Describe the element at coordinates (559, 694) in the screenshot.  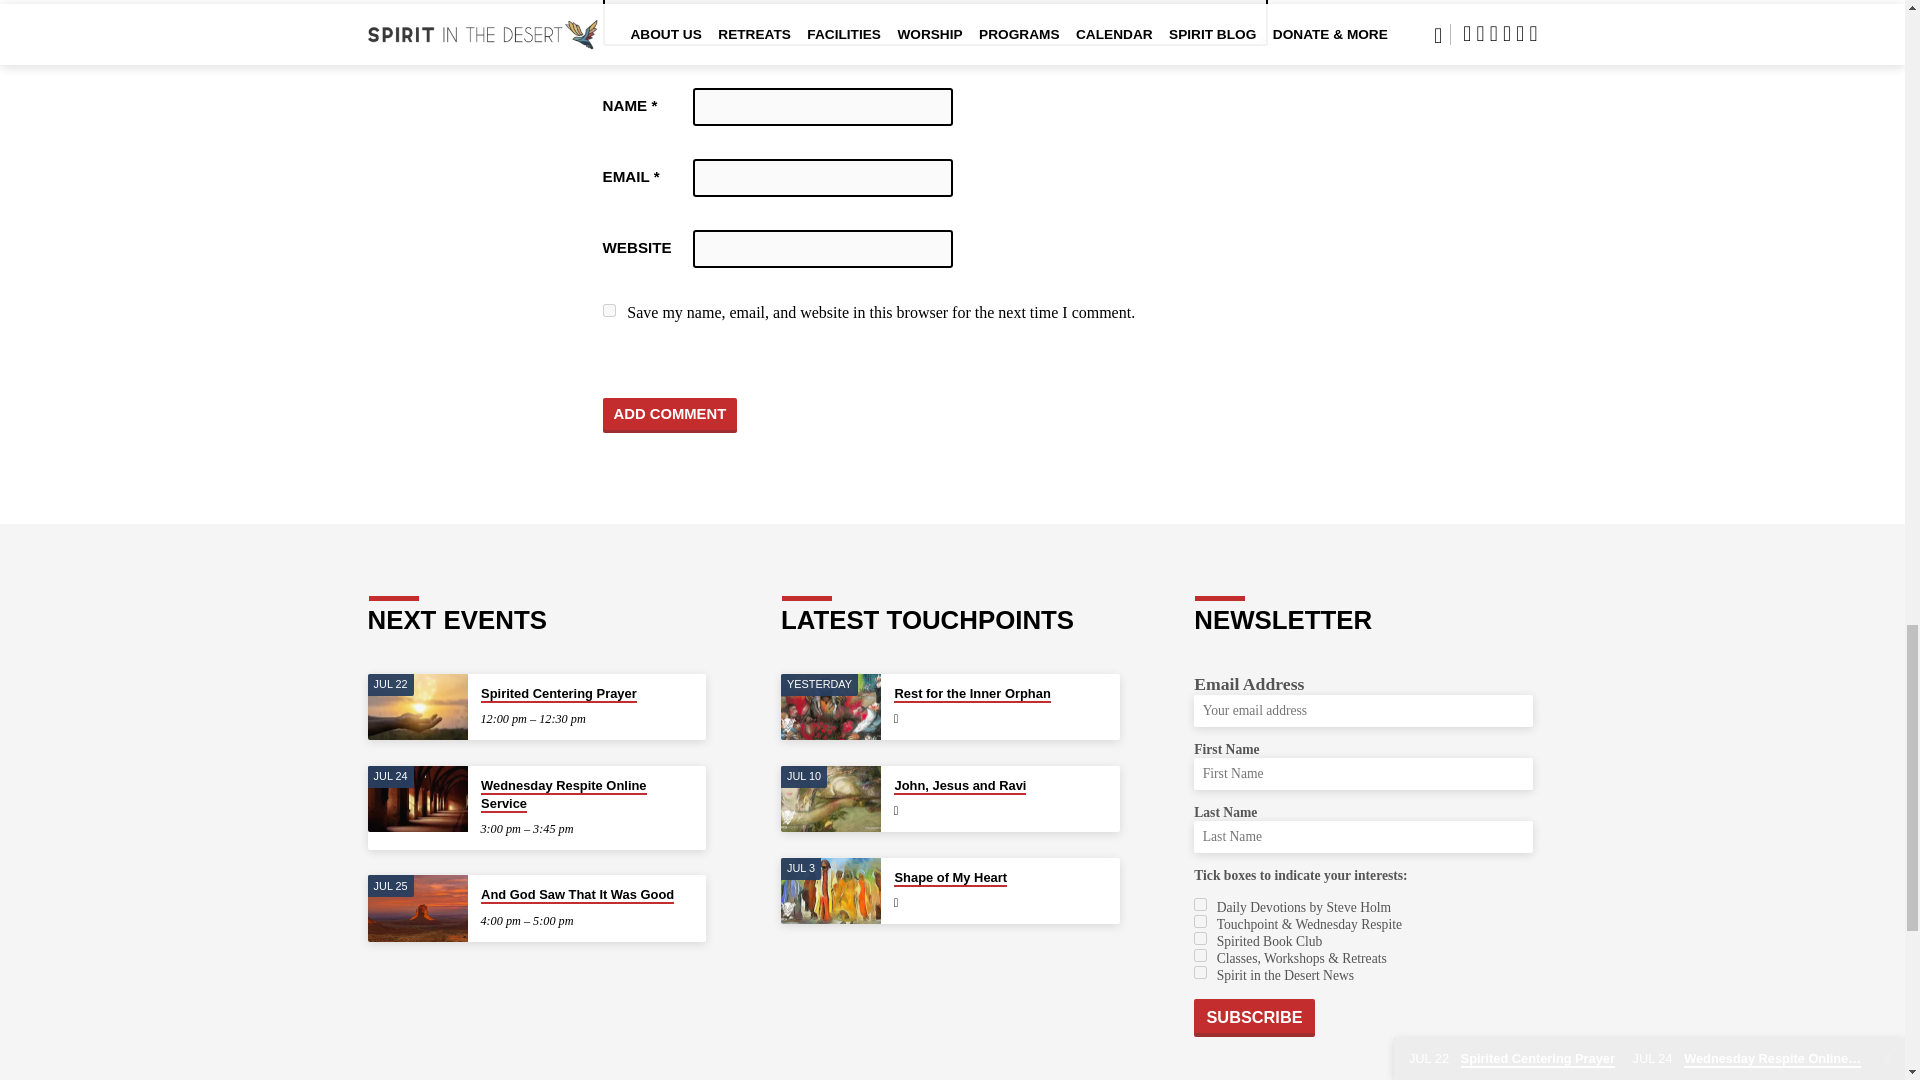
I see `Spirited Centering Prayer` at that location.